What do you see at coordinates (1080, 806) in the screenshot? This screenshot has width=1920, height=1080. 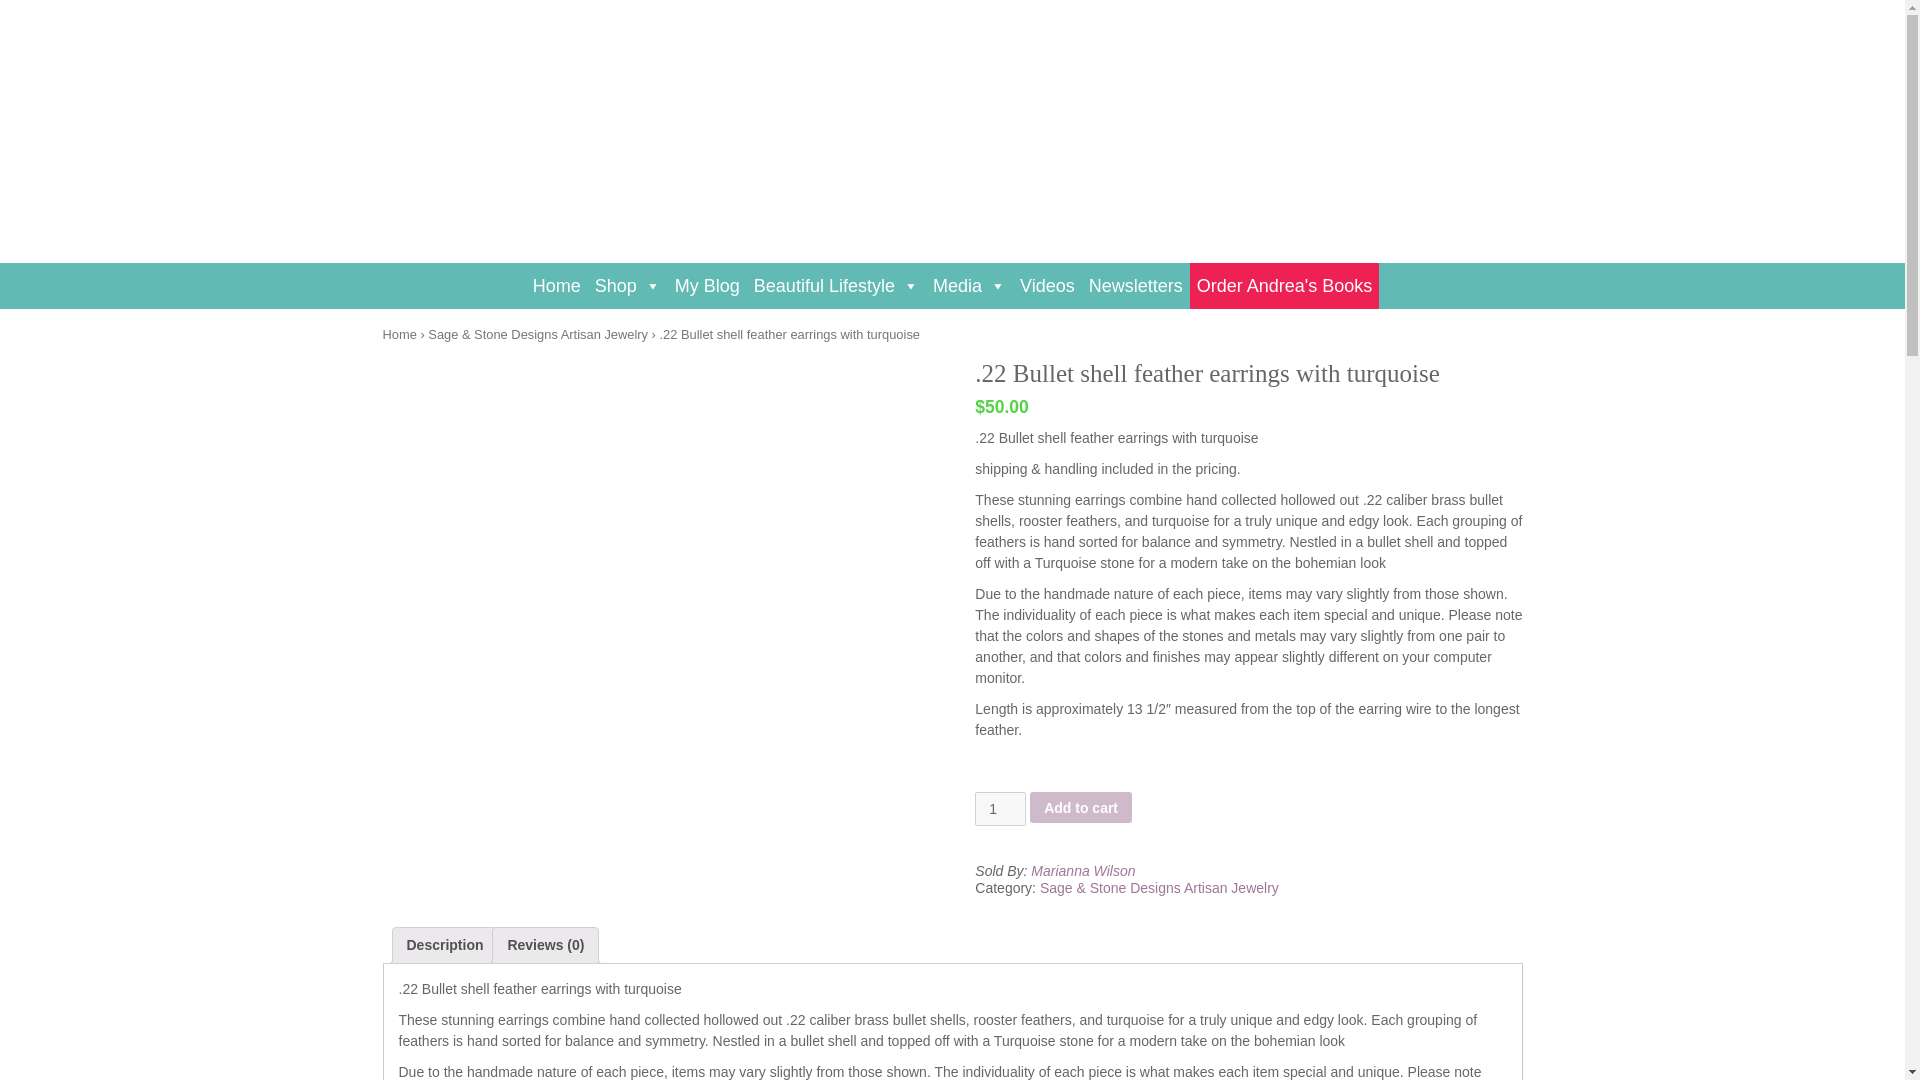 I see `Add to cart` at bounding box center [1080, 806].